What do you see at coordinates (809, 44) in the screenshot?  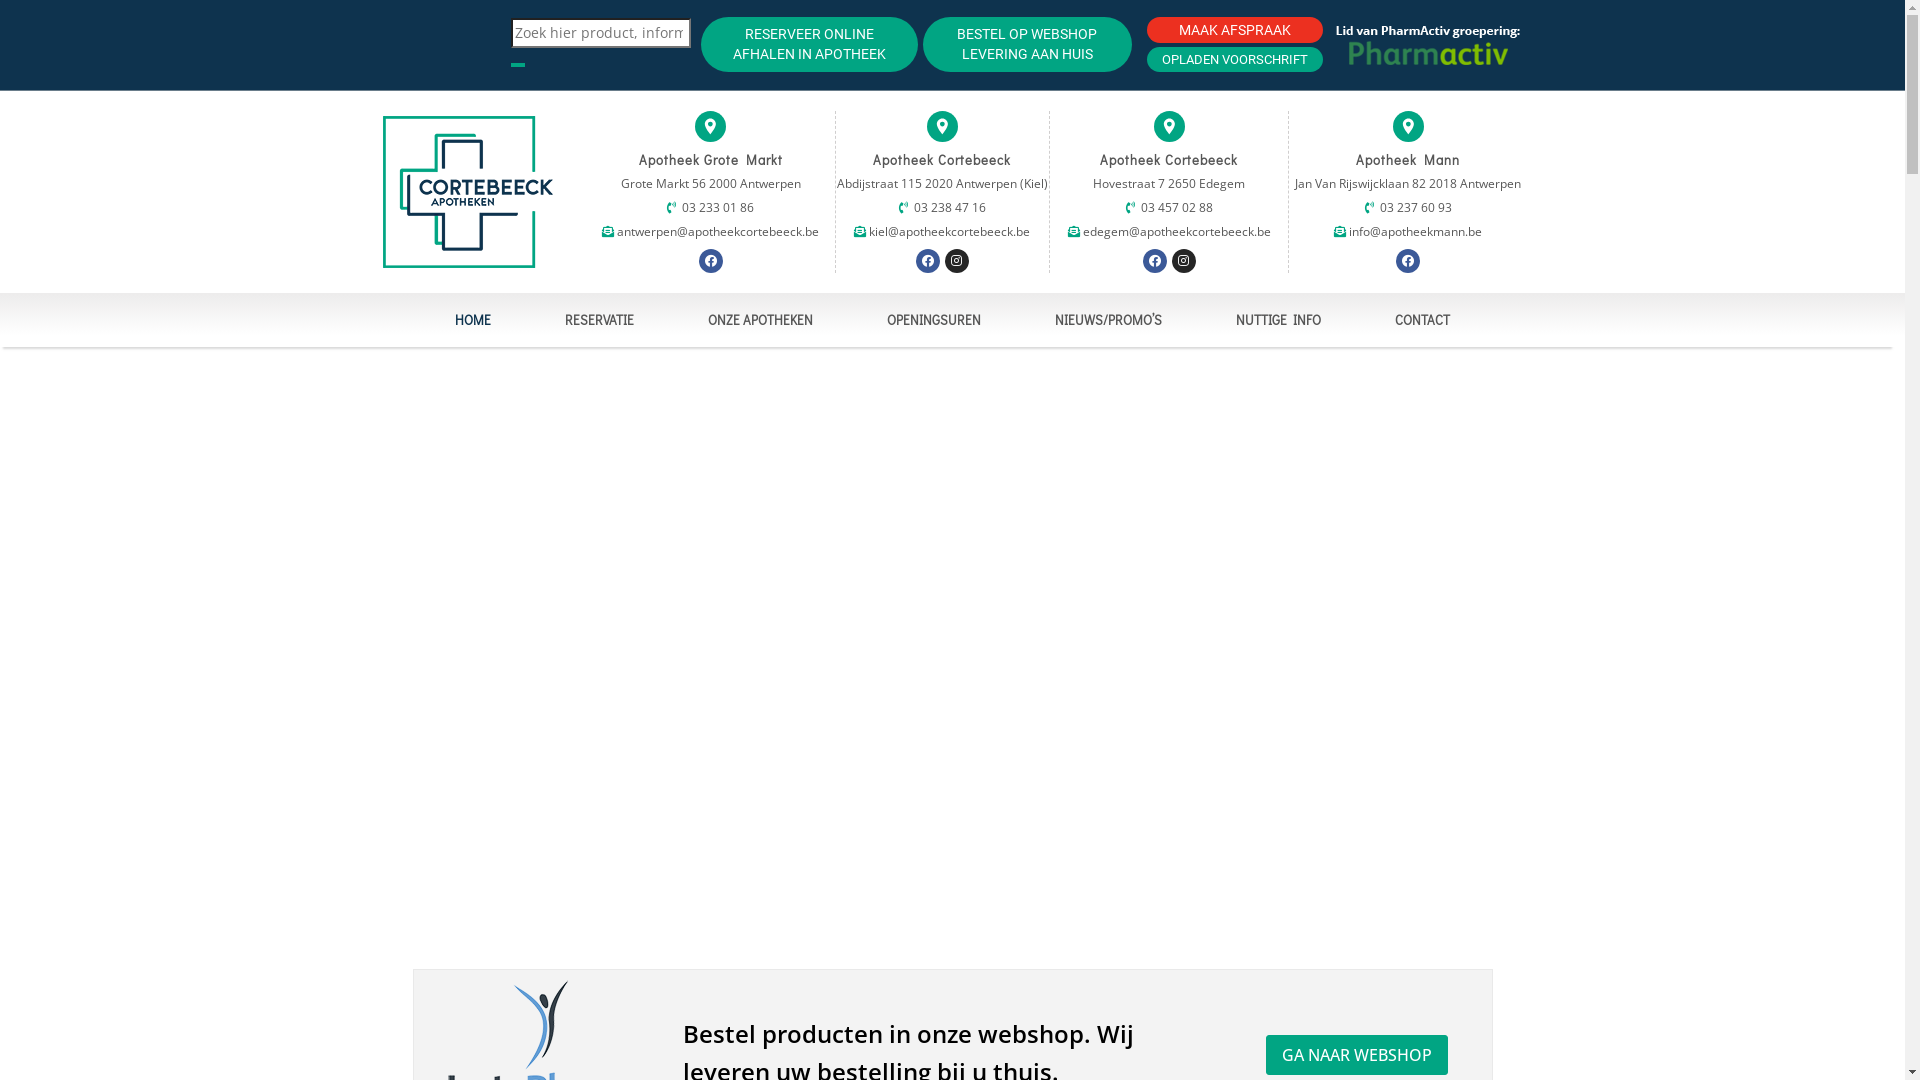 I see `RESERVEER ONLINE AFHALEN IN APOTHEEK` at bounding box center [809, 44].